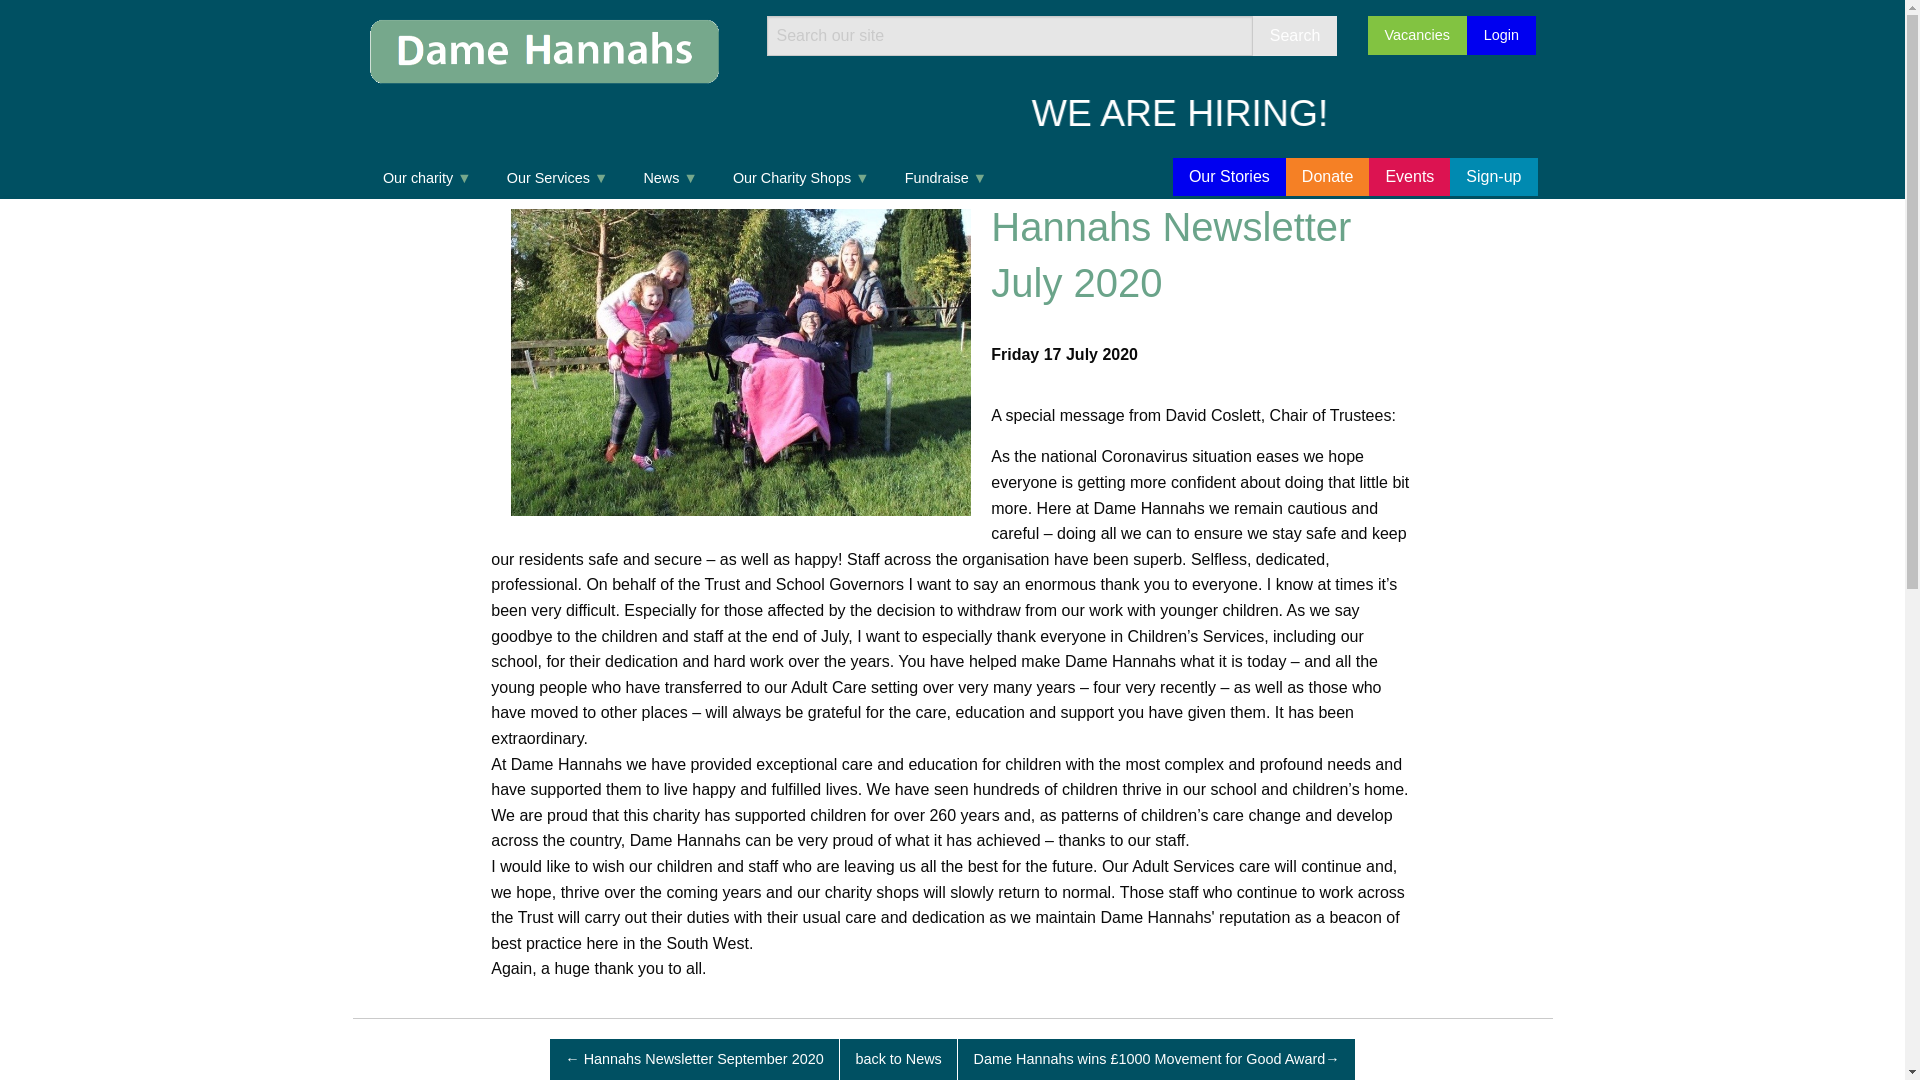  What do you see at coordinates (1296, 36) in the screenshot?
I see `Search` at bounding box center [1296, 36].